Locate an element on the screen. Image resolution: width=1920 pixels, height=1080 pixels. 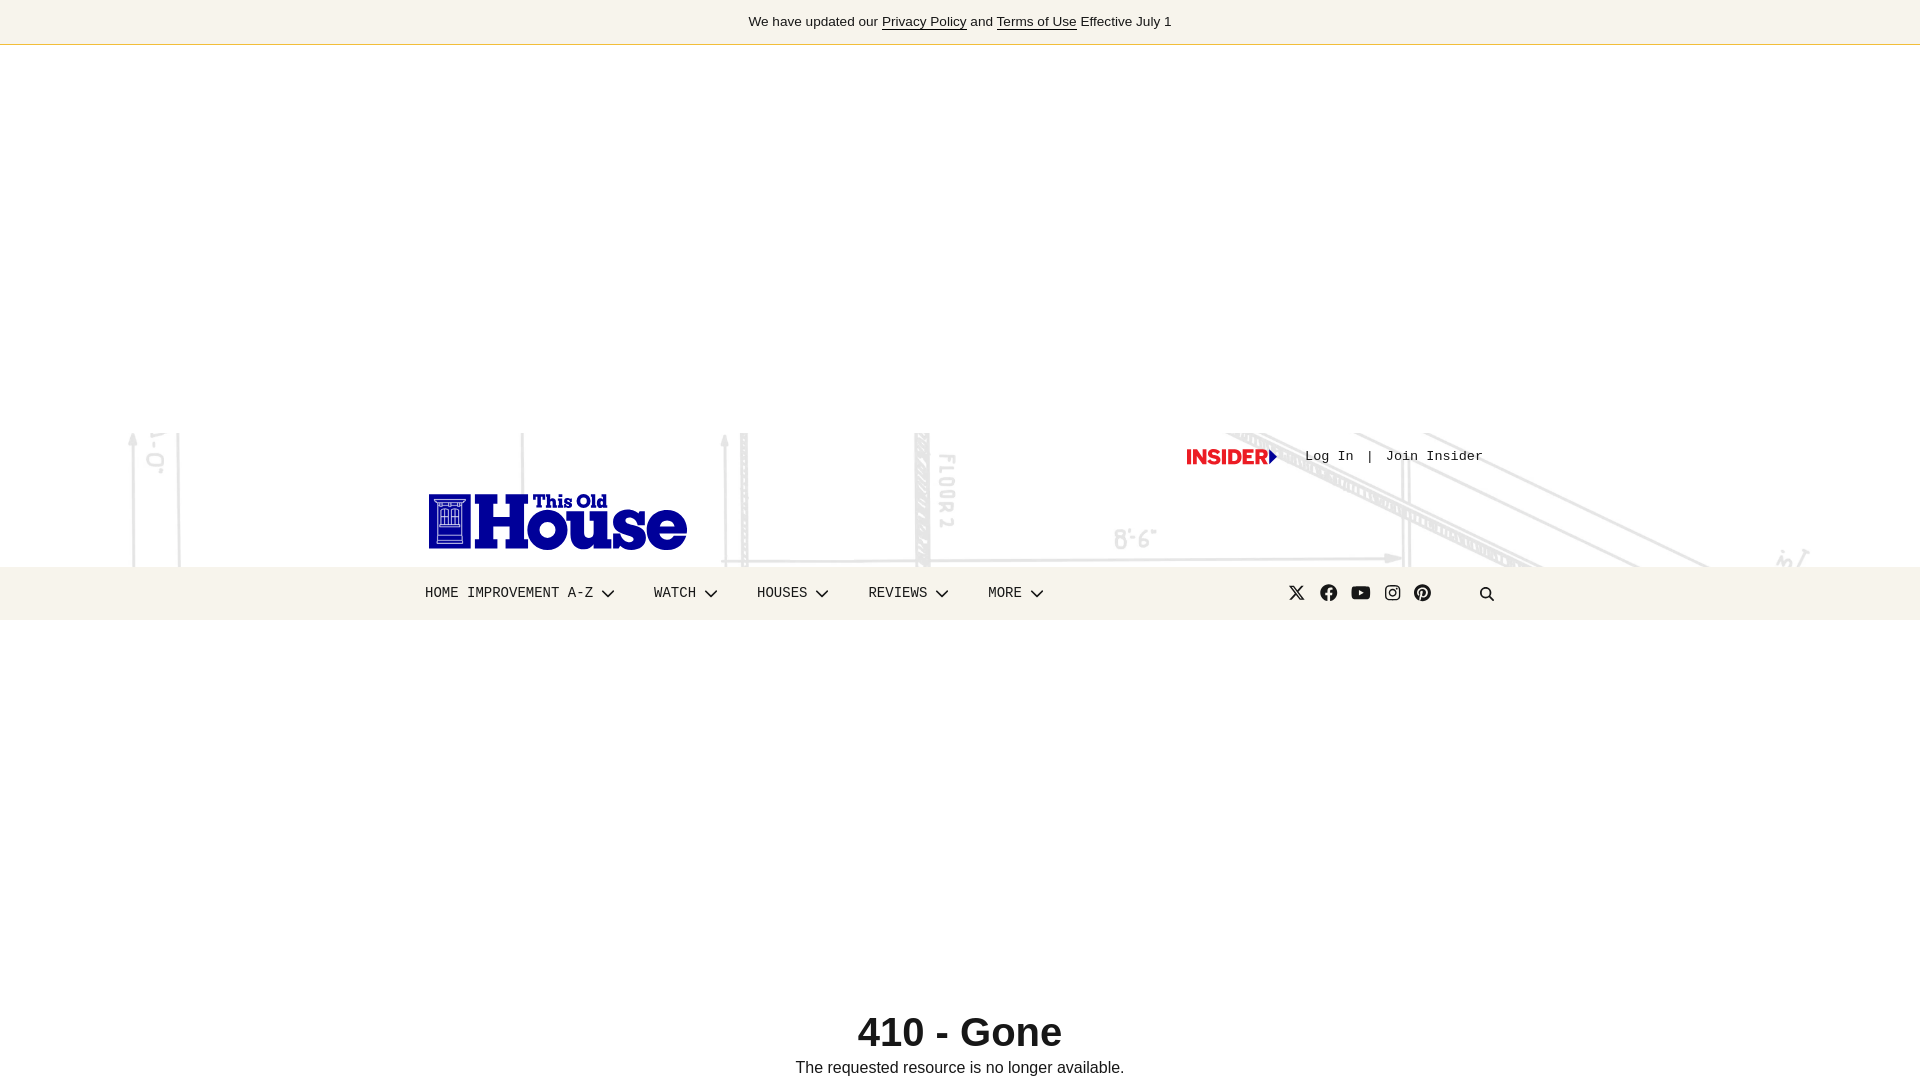
Terms of Use is located at coordinates (1036, 22).